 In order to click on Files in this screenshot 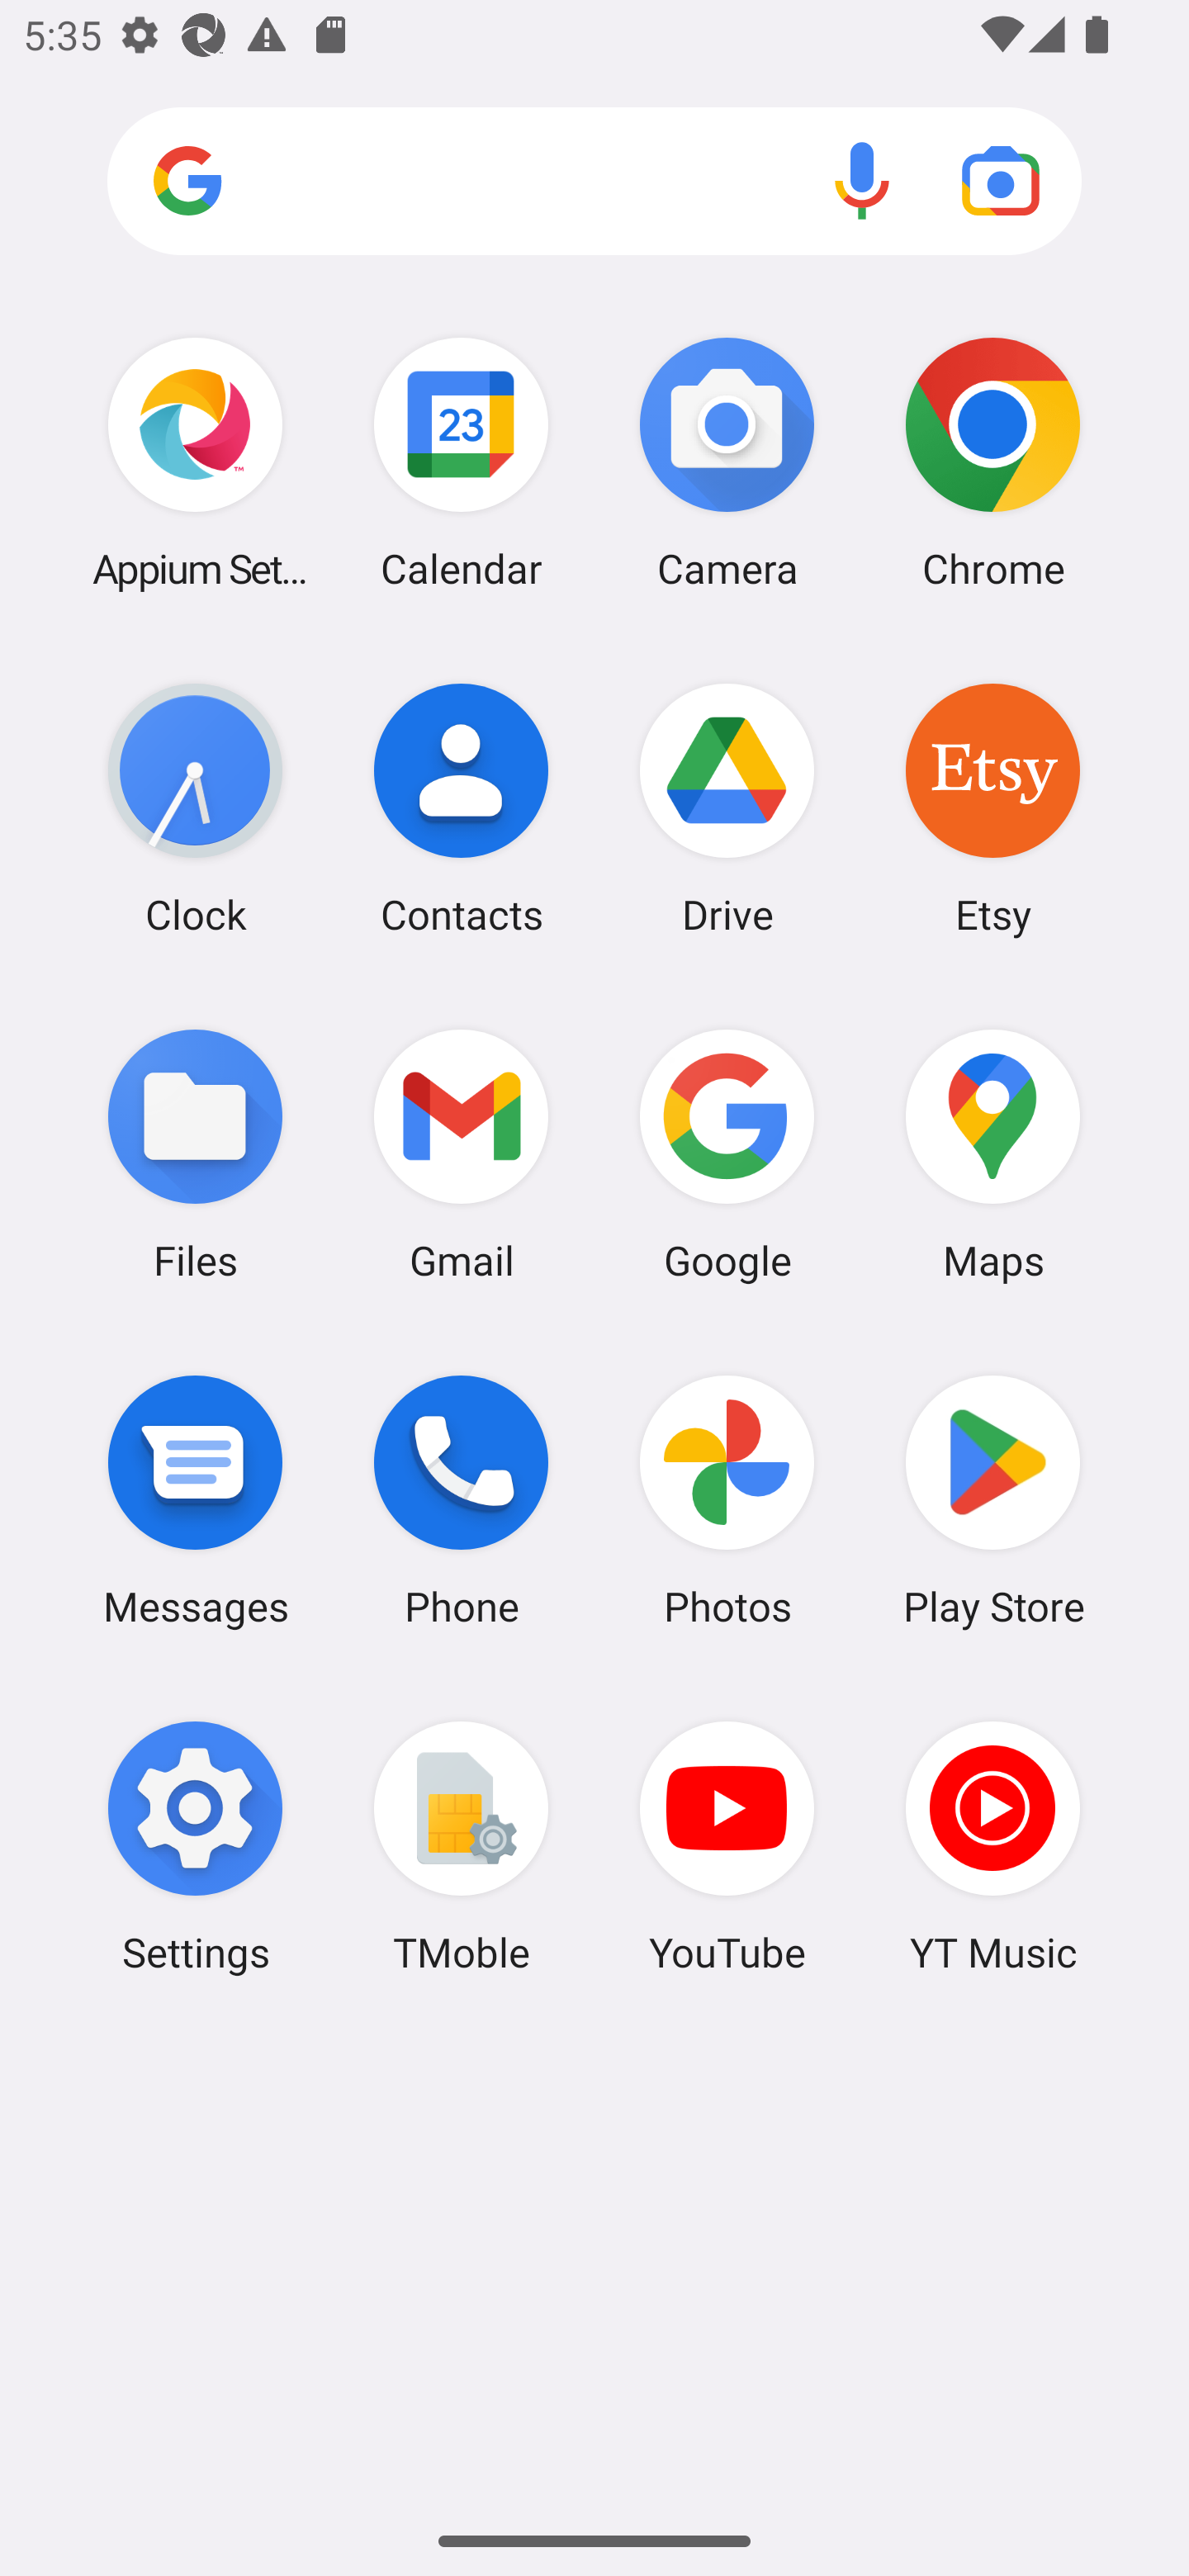, I will do `click(195, 1153)`.